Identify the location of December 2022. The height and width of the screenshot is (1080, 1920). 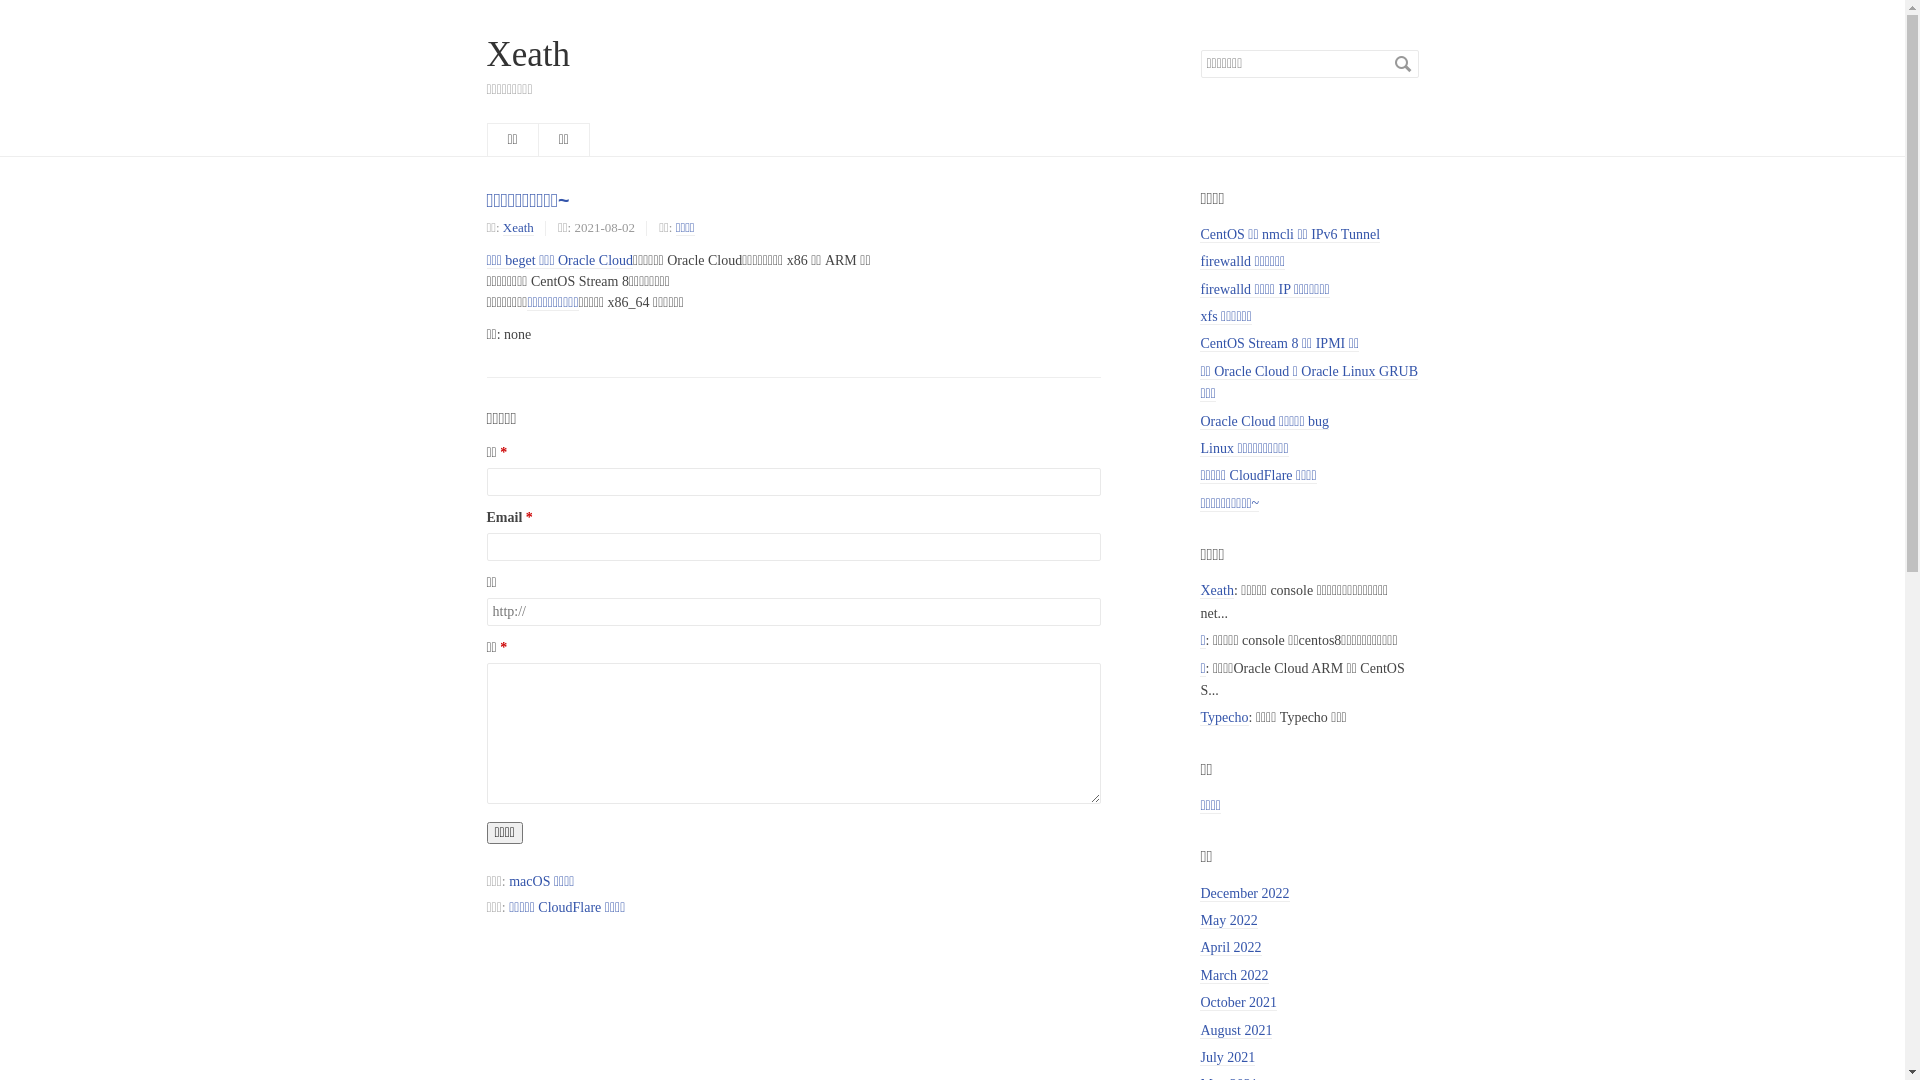
(1244, 894).